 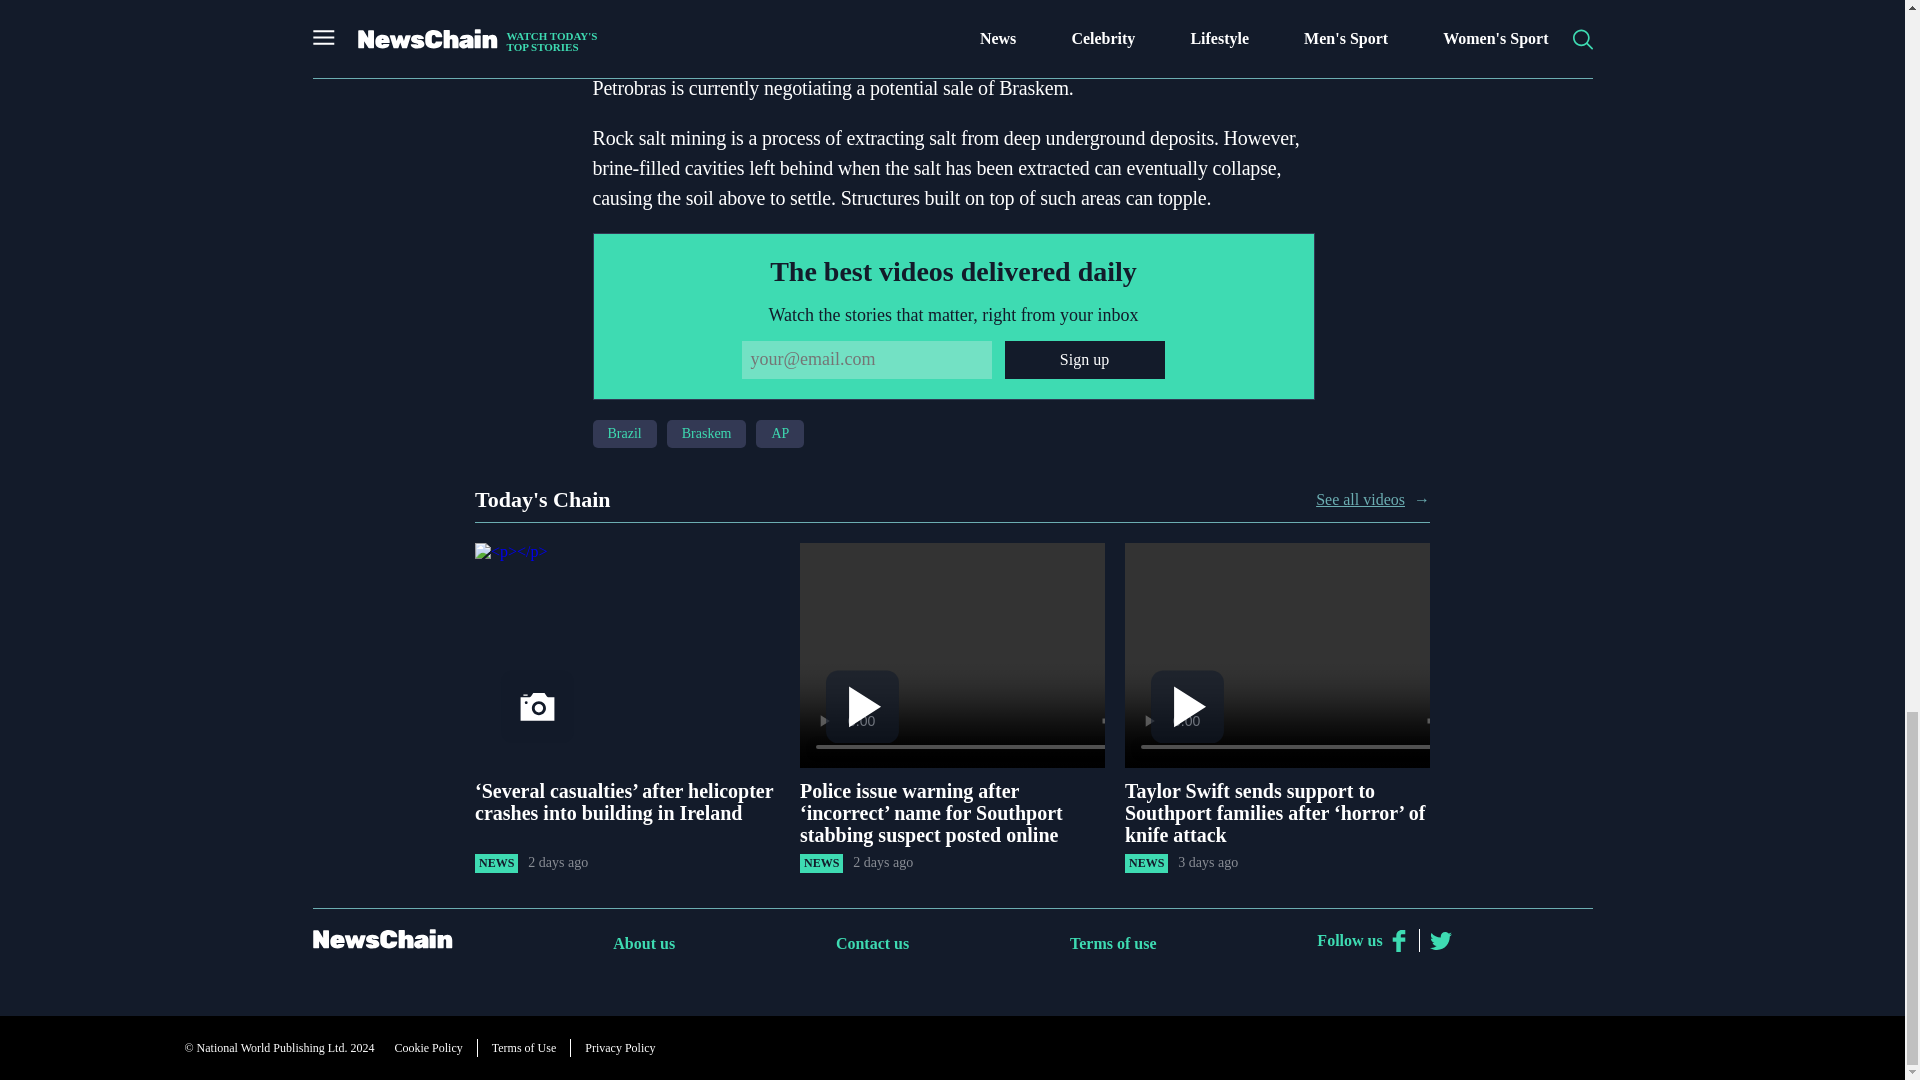 What do you see at coordinates (624, 434) in the screenshot?
I see `Brazil` at bounding box center [624, 434].